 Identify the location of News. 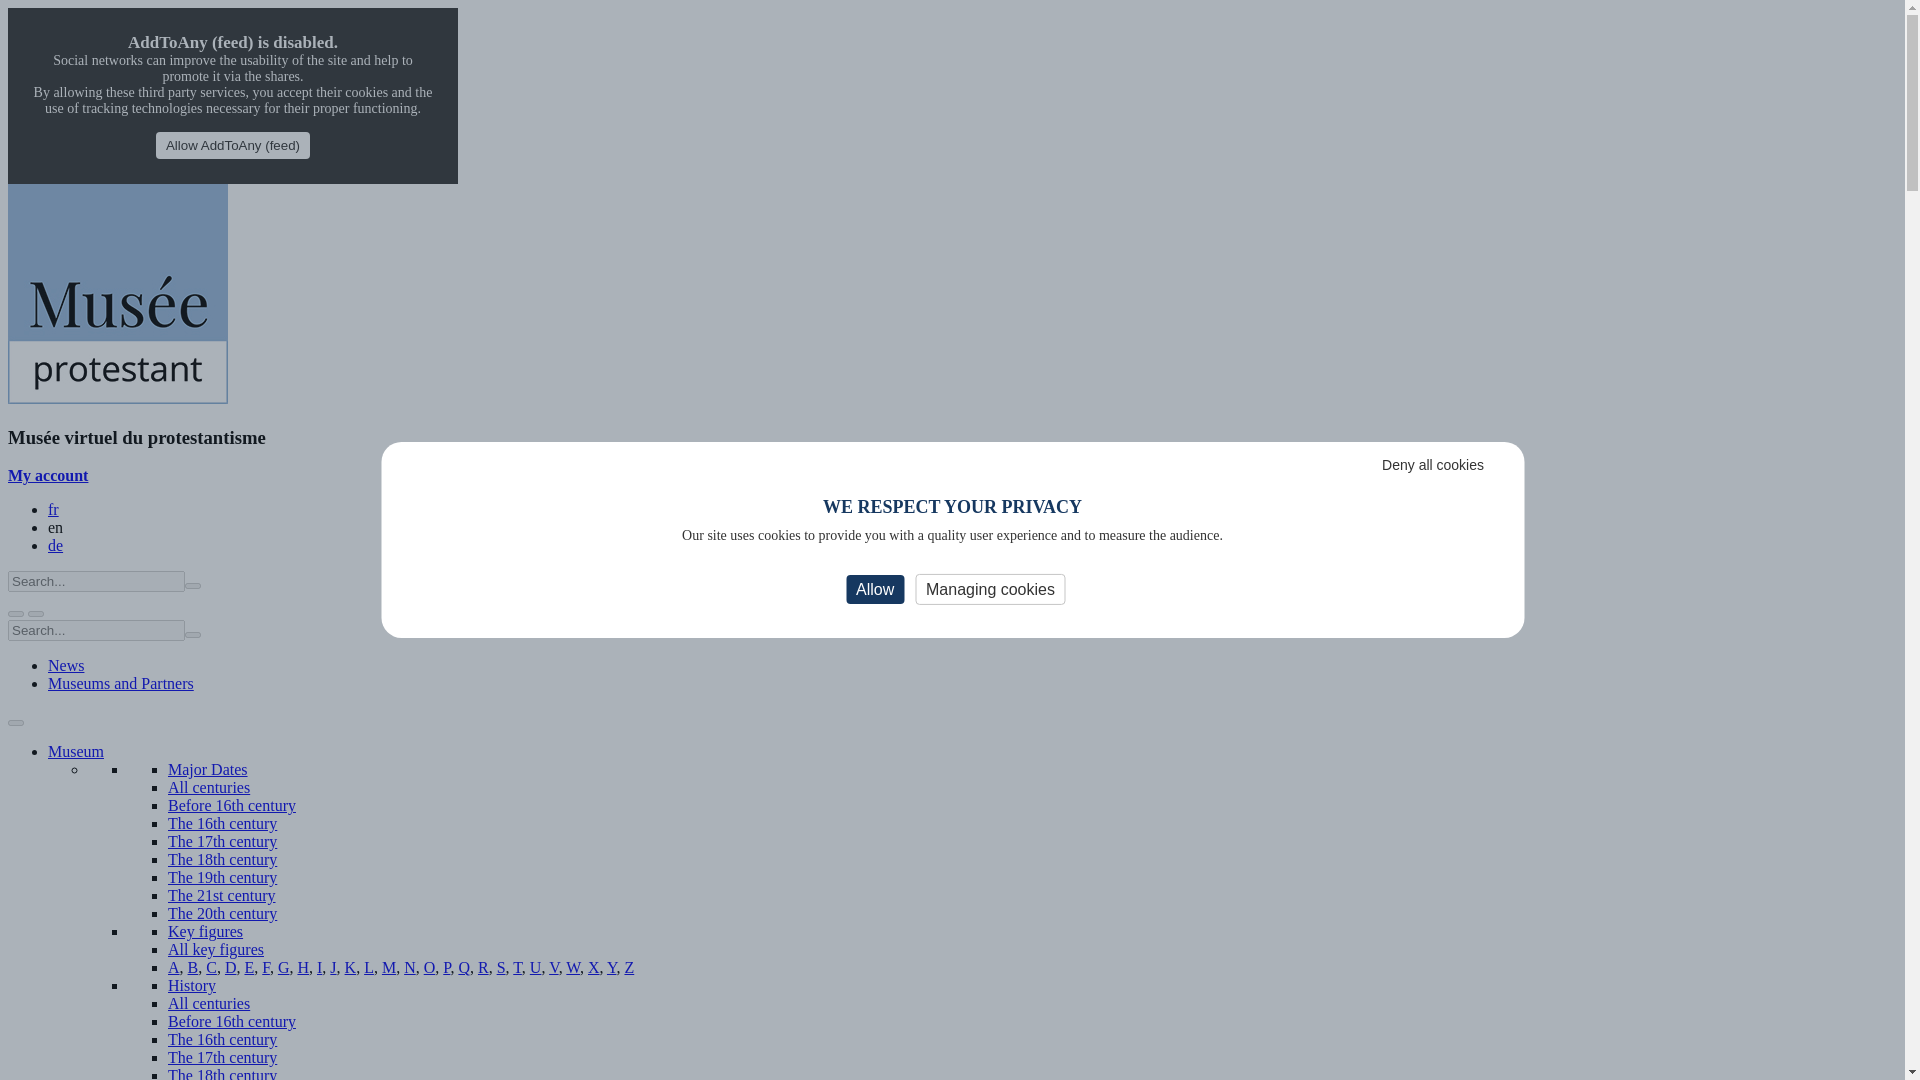
(66, 664).